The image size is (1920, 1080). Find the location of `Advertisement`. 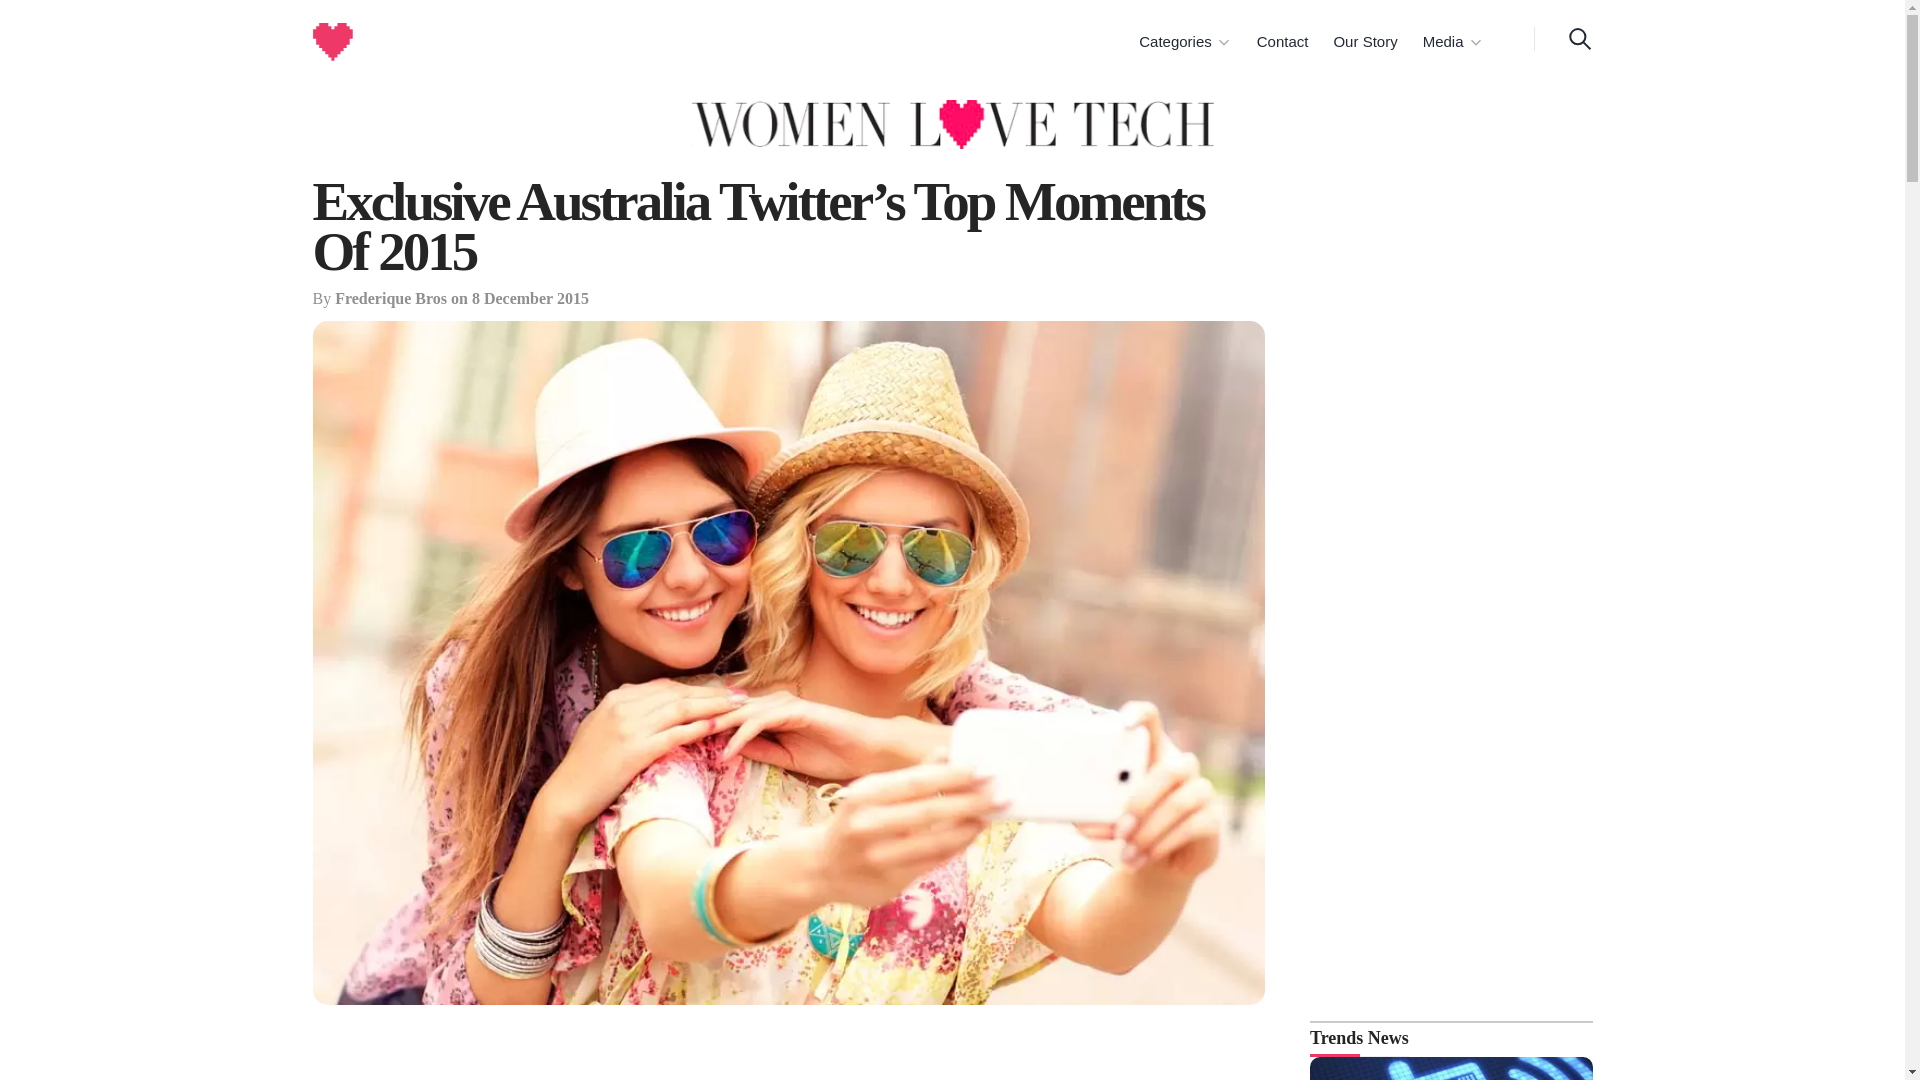

Advertisement is located at coordinates (788, 1054).